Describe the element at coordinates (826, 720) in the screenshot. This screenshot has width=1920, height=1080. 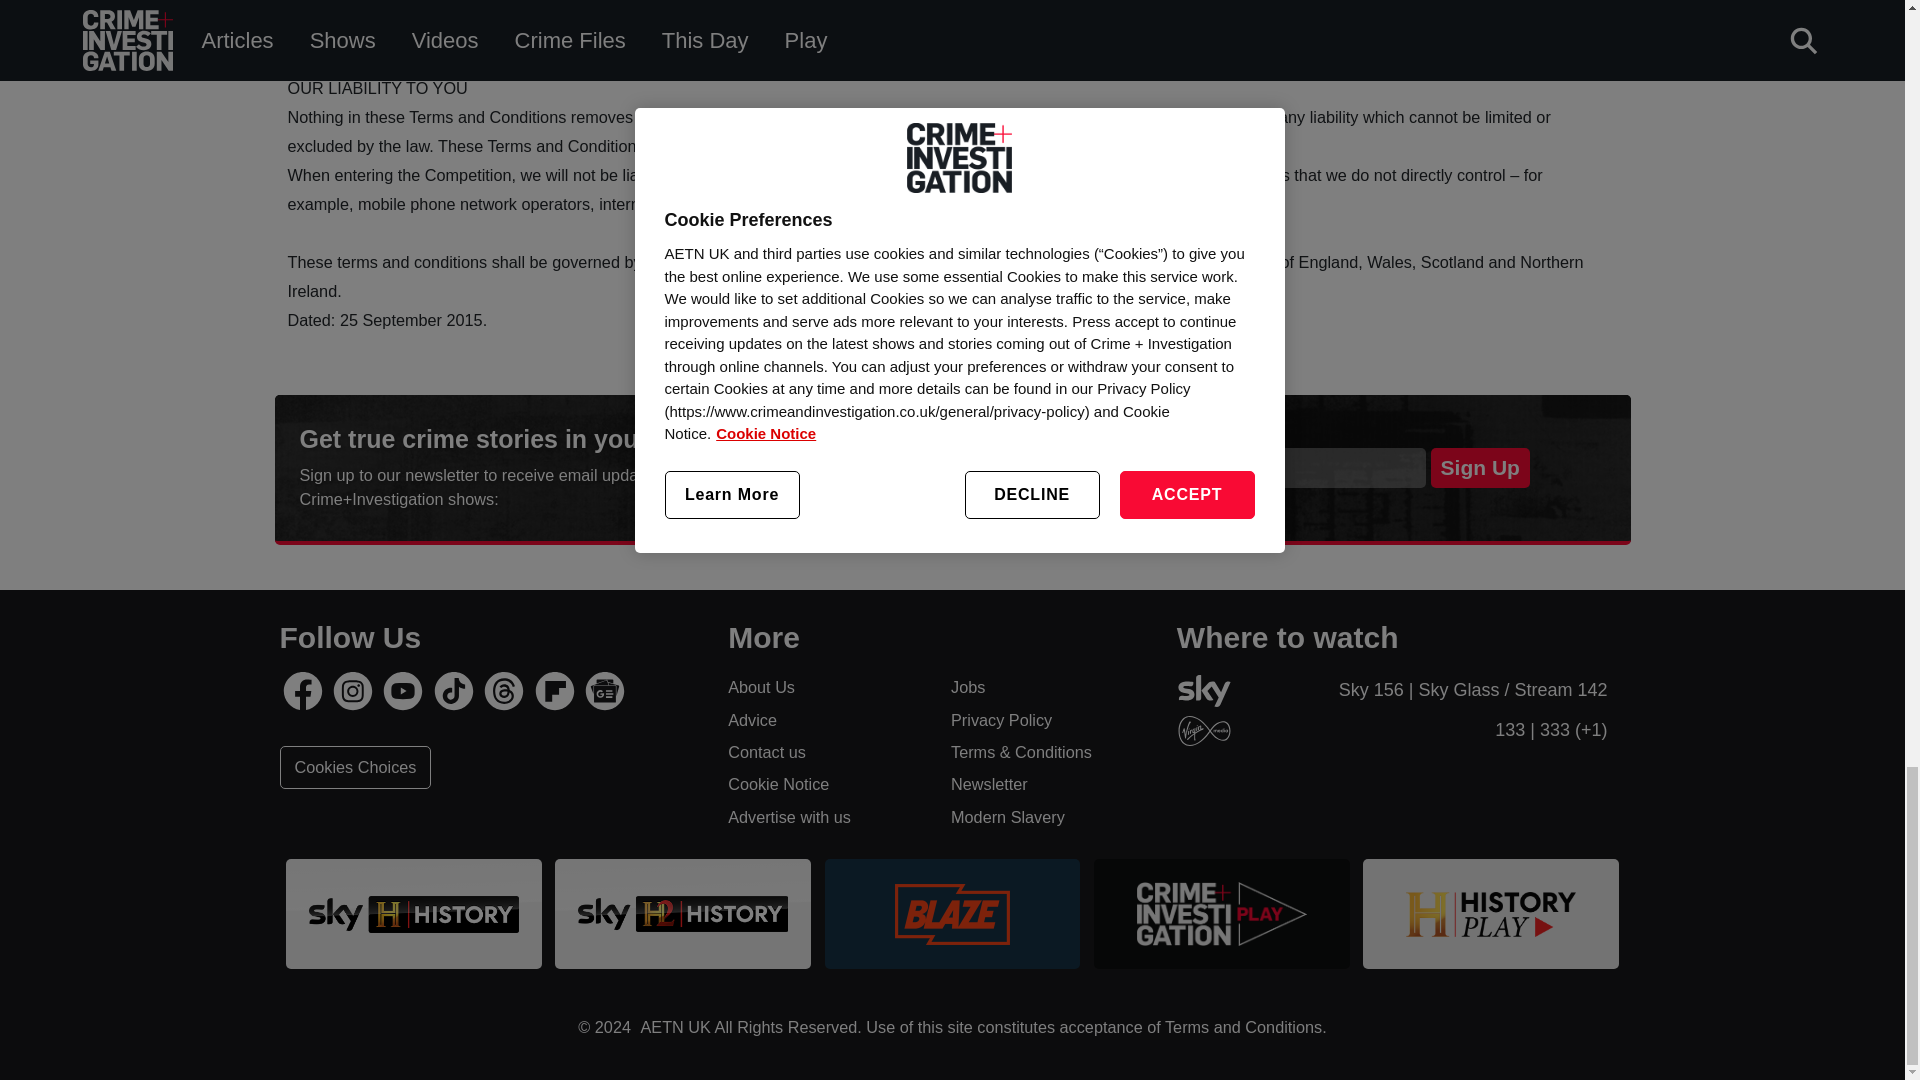
I see `Advice` at that location.